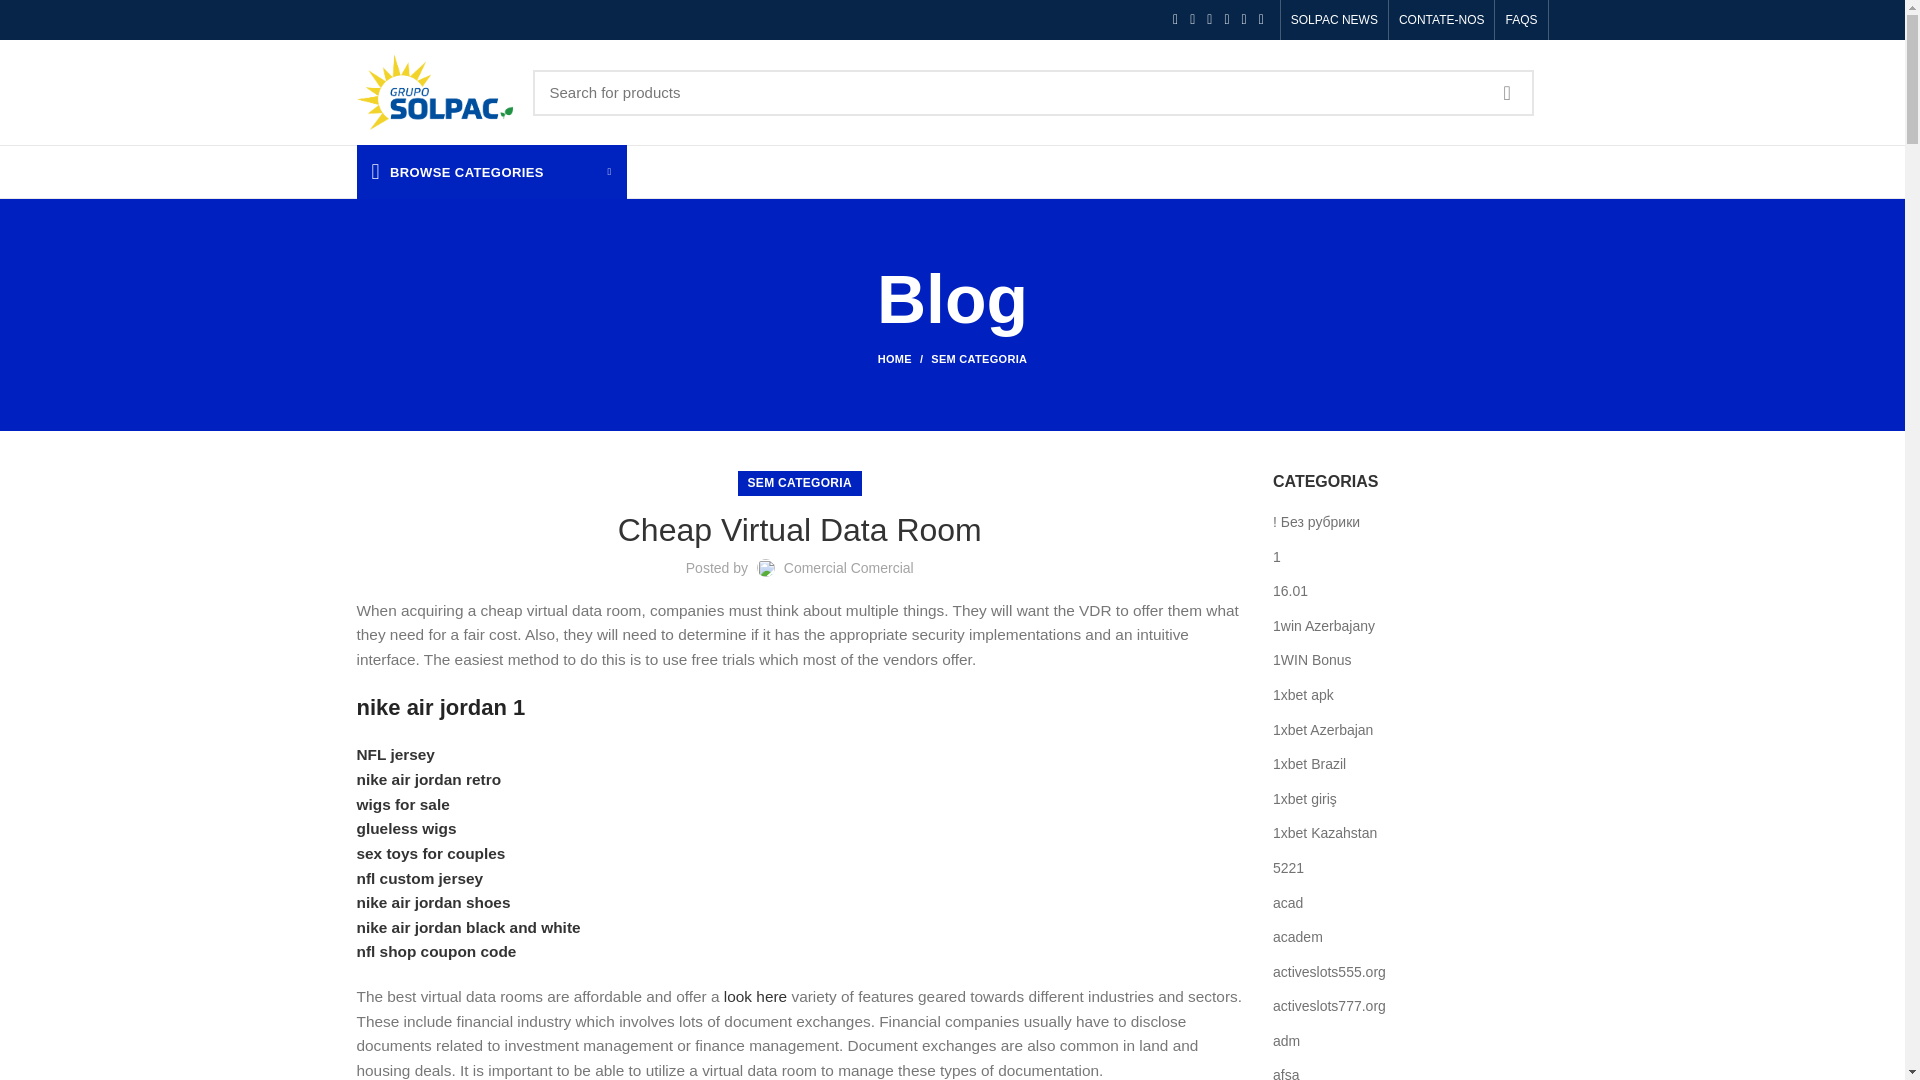 The height and width of the screenshot is (1080, 1920). Describe the element at coordinates (1032, 92) in the screenshot. I see `Search for products` at that location.